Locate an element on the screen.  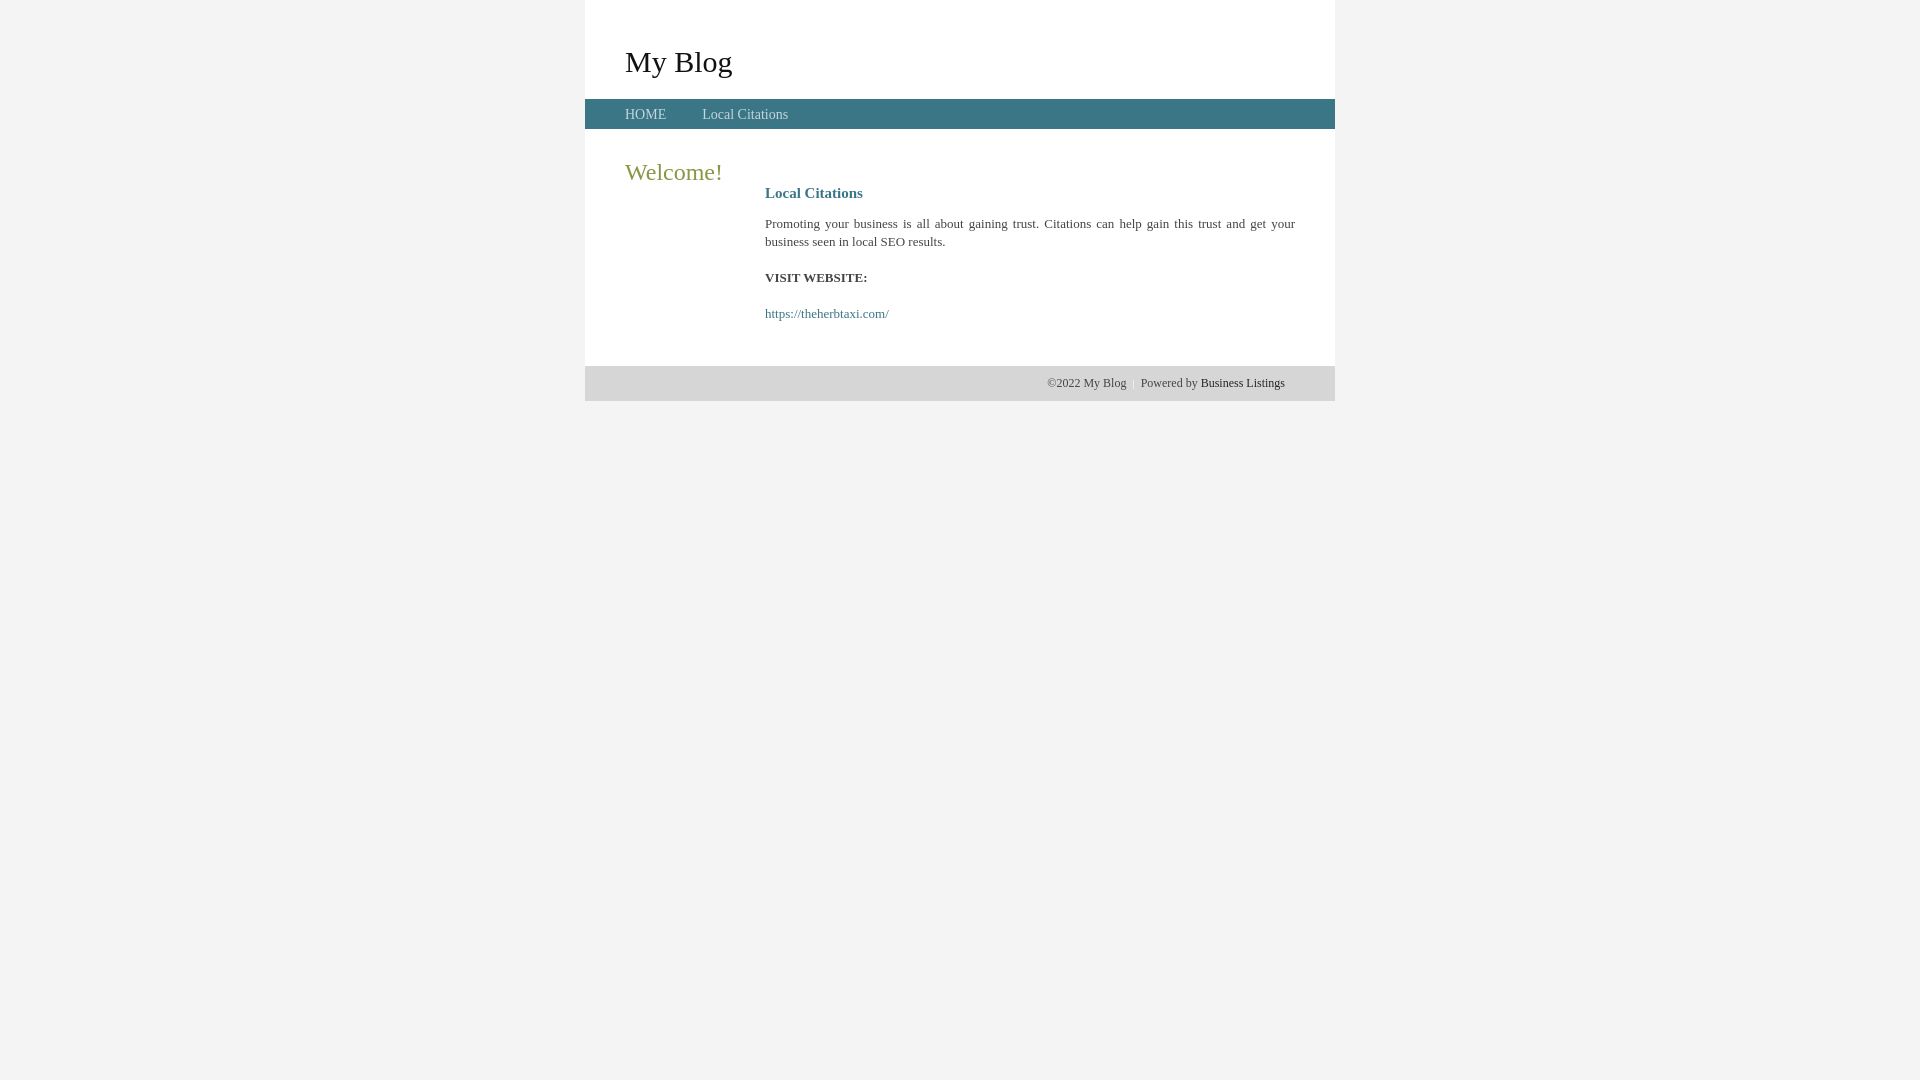
Local Citations is located at coordinates (745, 114).